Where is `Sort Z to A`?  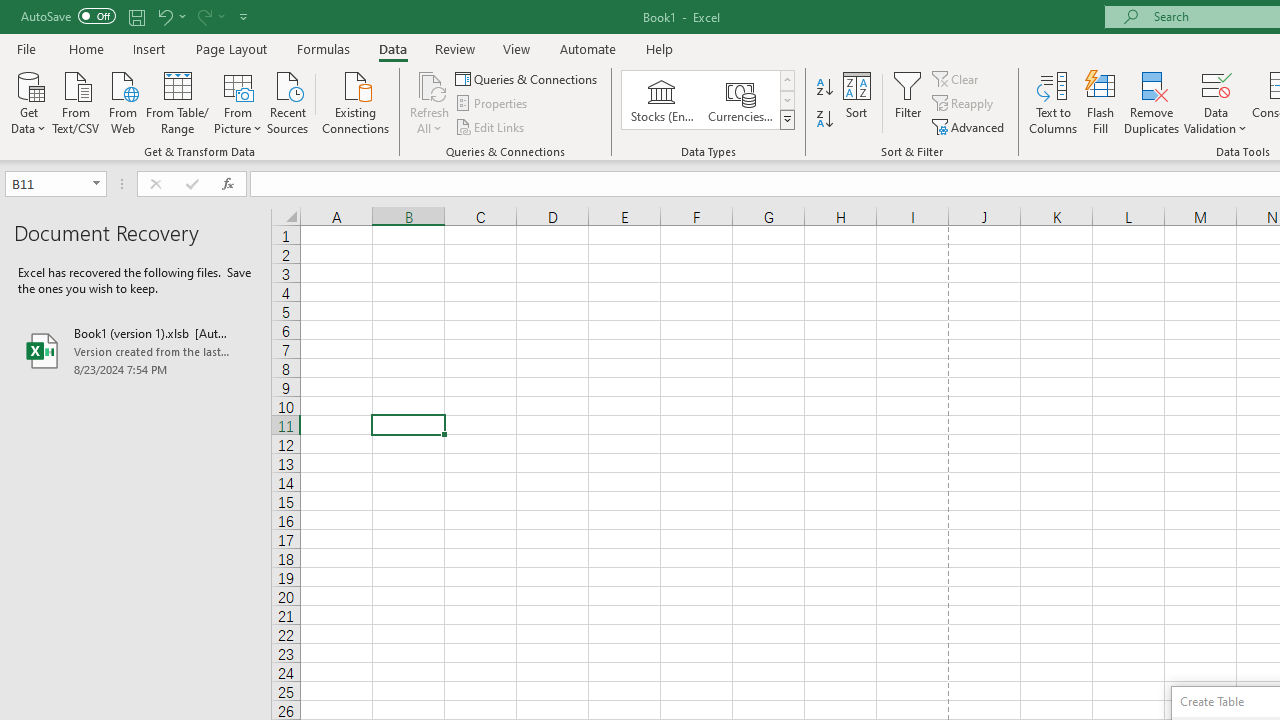
Sort Z to A is located at coordinates (824, 120).